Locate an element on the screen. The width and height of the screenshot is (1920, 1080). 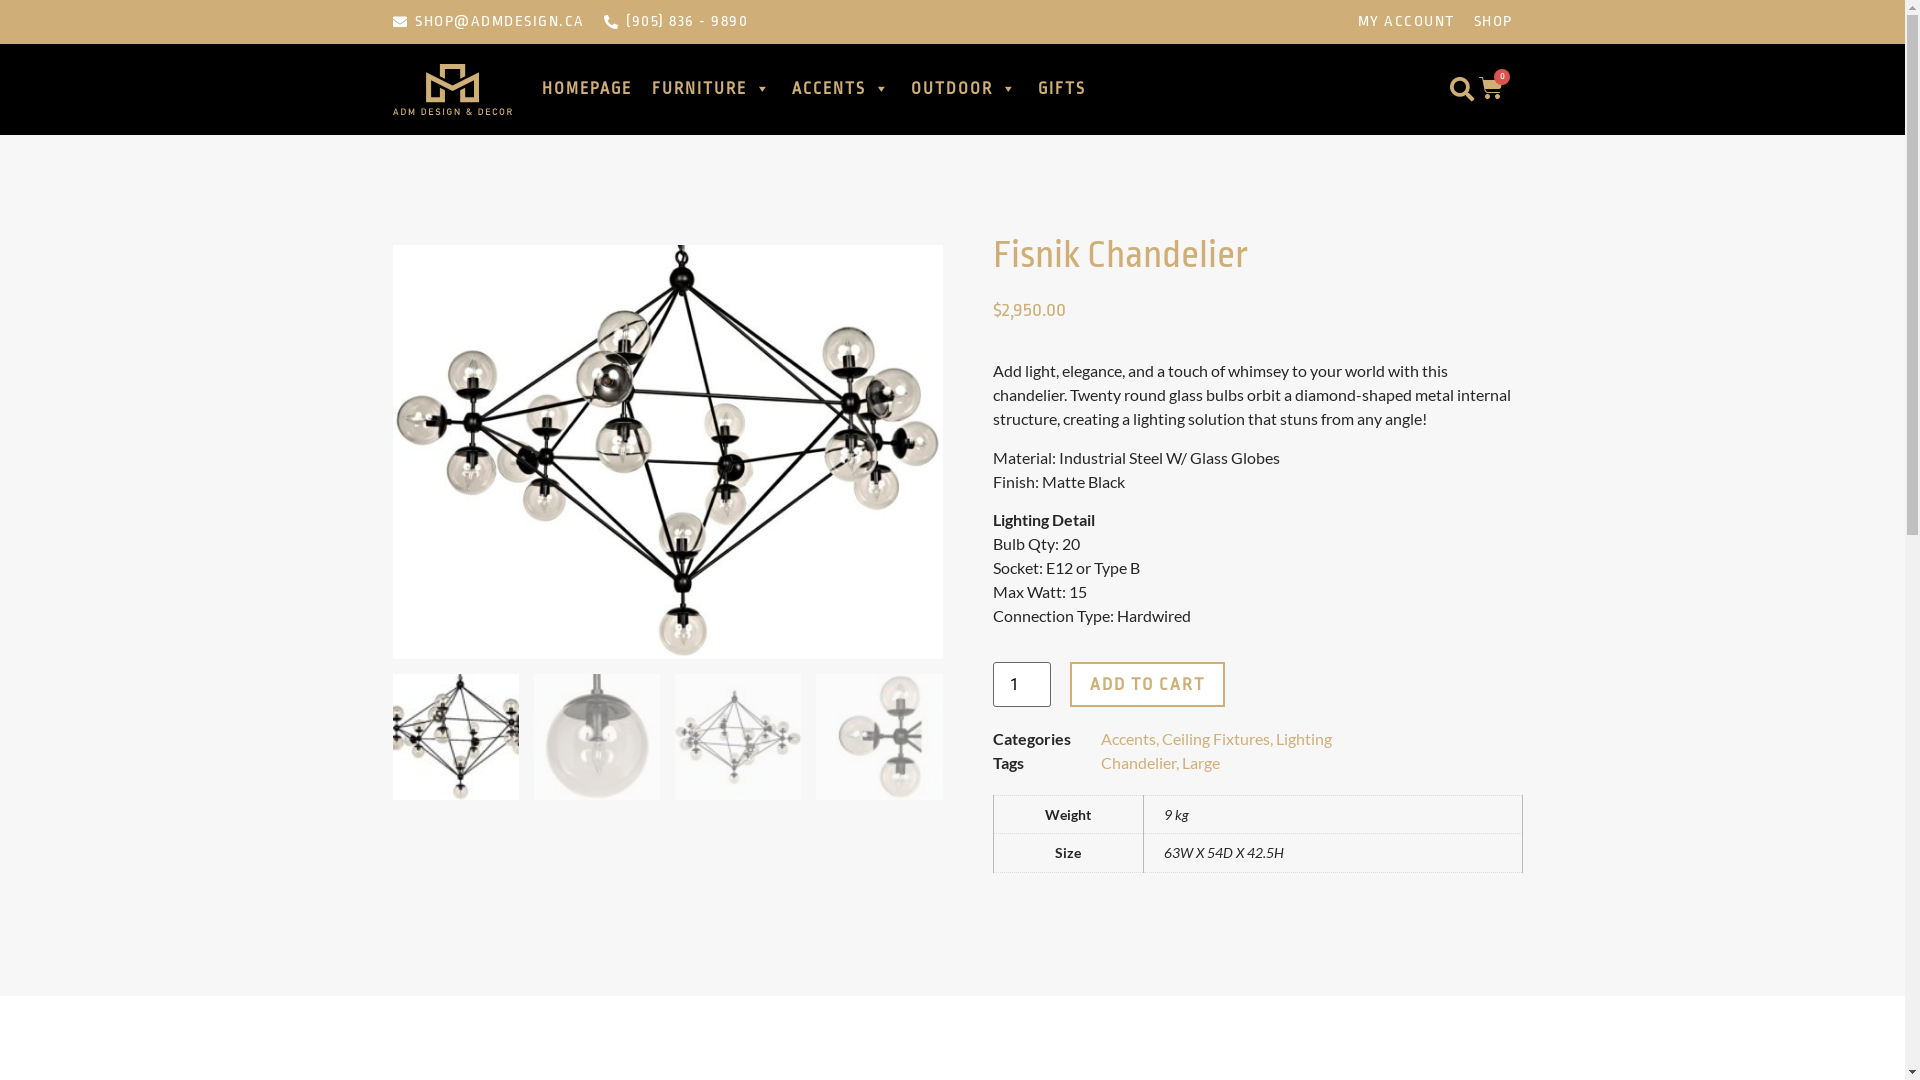
lamp478mtb-l_lg is located at coordinates (667, 452).